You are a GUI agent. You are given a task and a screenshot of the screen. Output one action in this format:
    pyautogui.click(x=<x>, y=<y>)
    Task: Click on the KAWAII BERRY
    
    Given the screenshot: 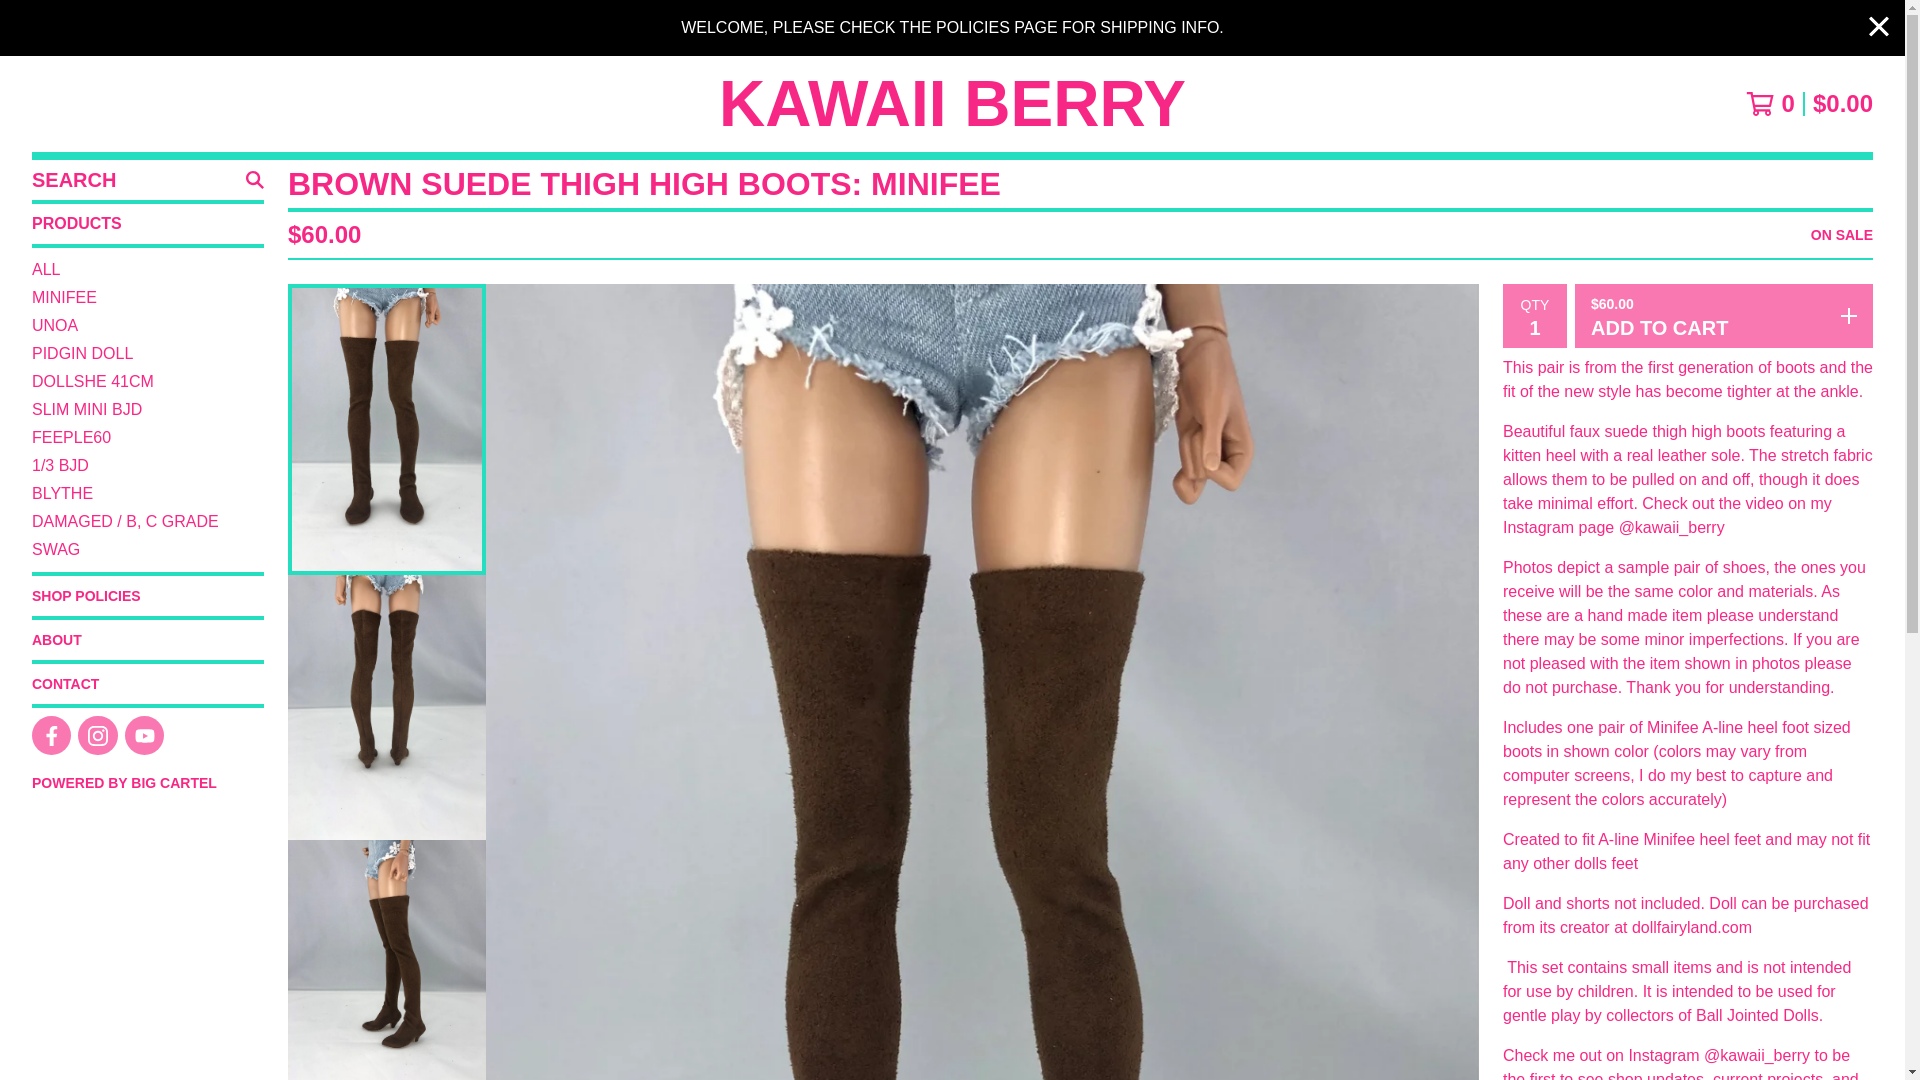 What is the action you would take?
    pyautogui.click(x=952, y=104)
    